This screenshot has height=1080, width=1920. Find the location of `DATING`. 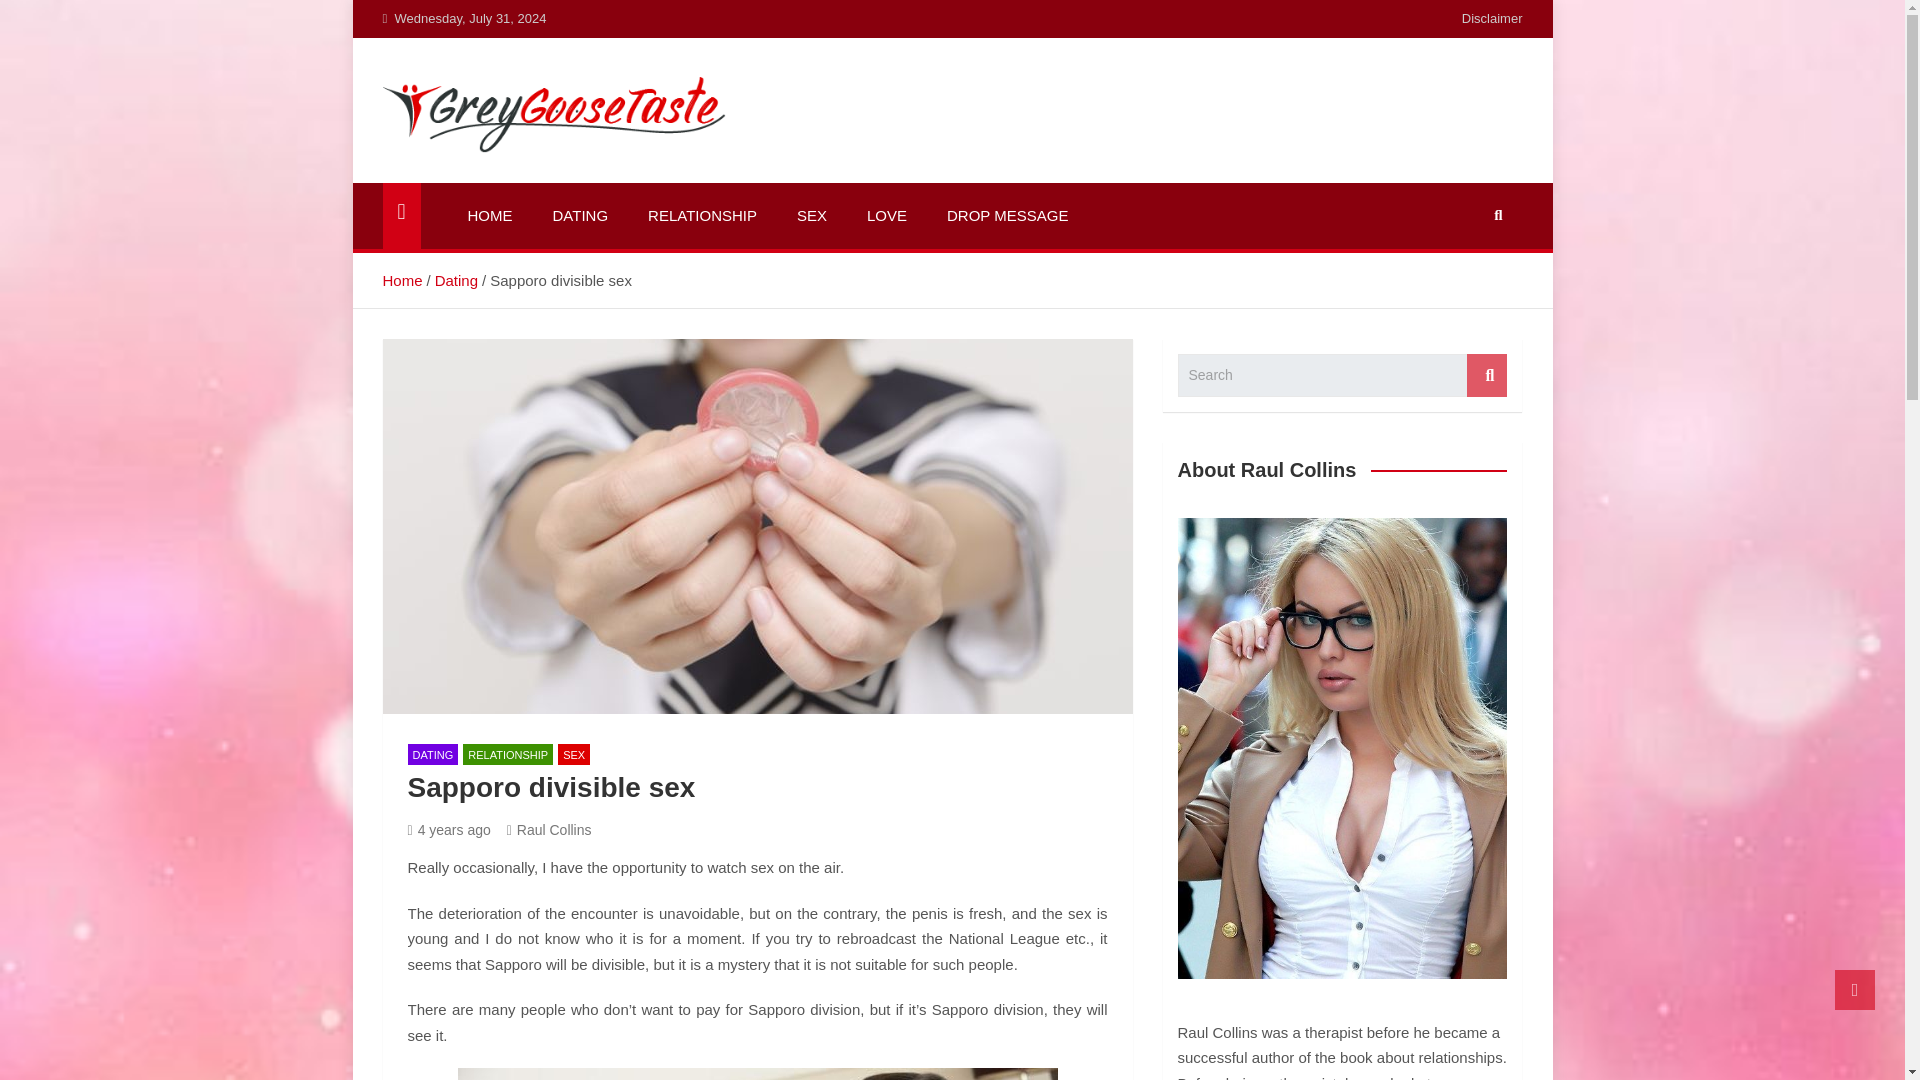

DATING is located at coordinates (432, 754).